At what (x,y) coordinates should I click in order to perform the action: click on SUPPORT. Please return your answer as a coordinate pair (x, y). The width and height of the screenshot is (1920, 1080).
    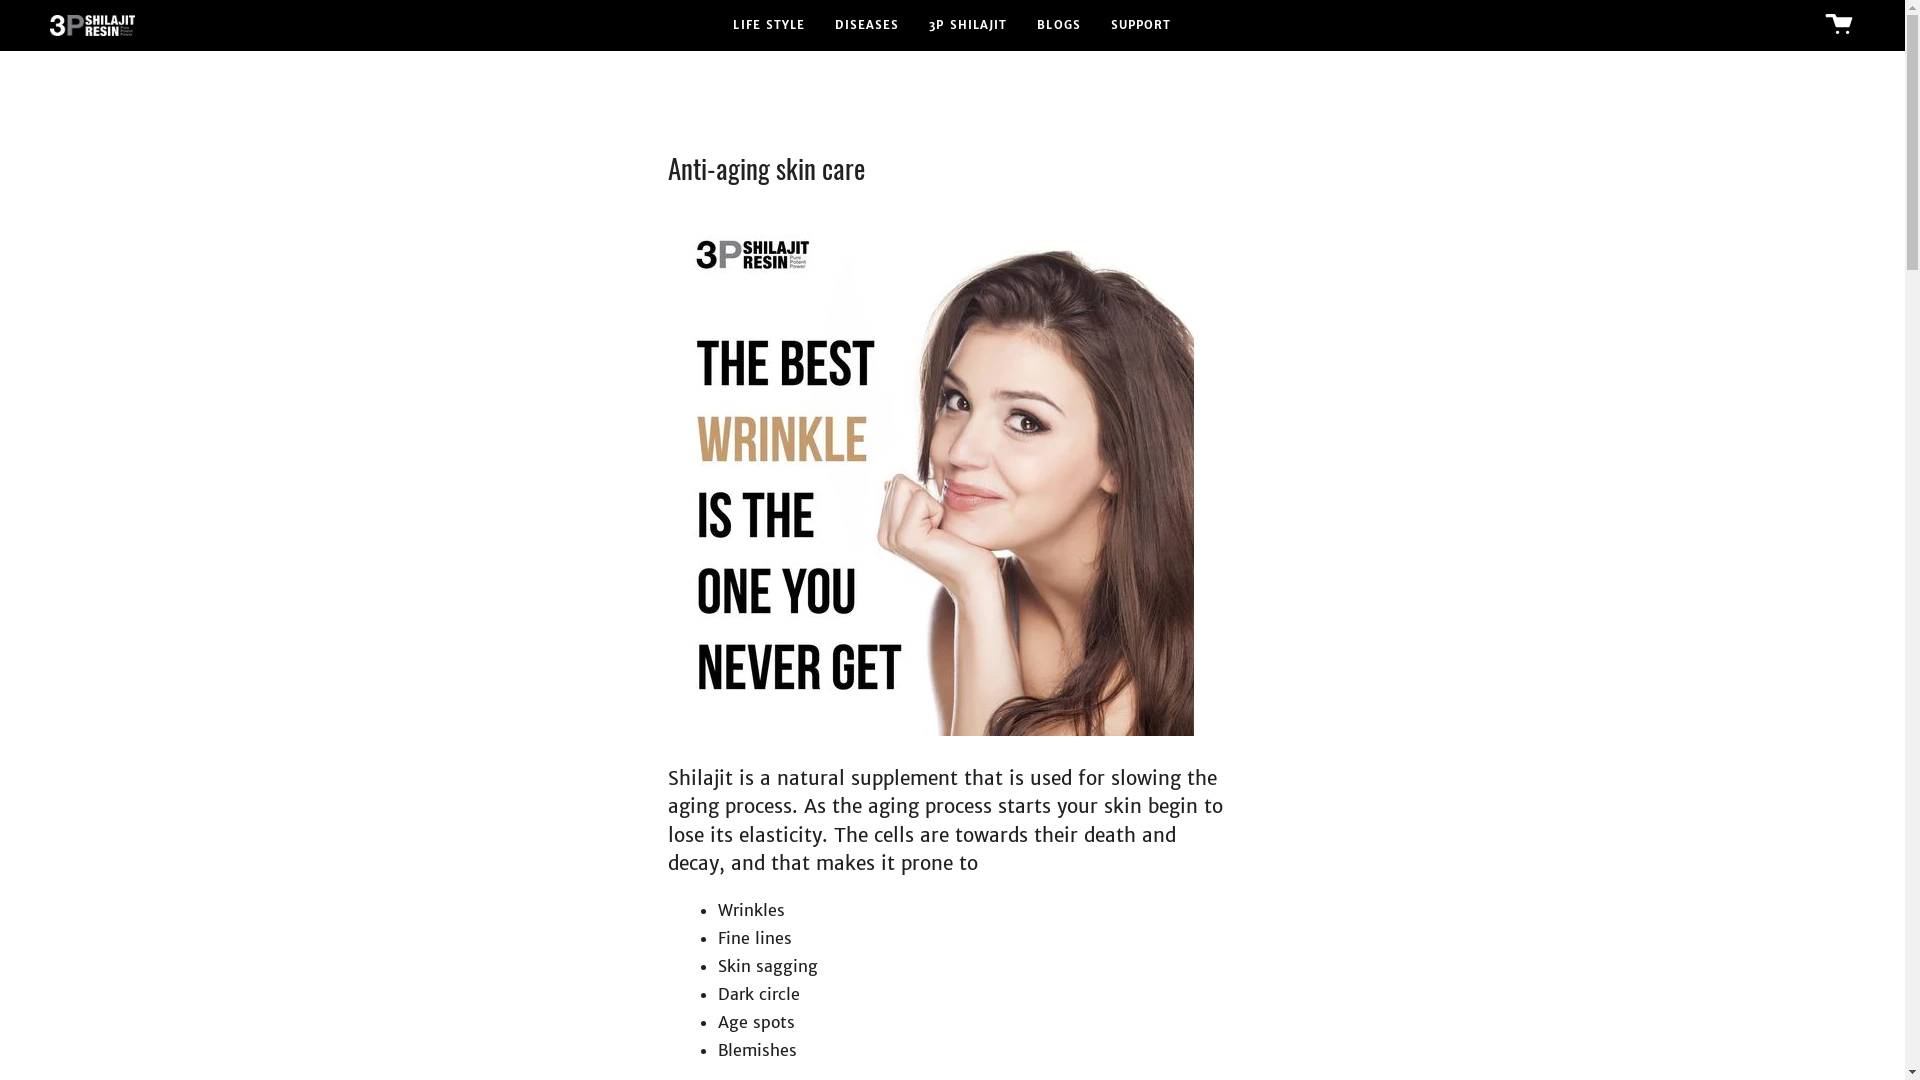
    Looking at the image, I should click on (1142, 26).